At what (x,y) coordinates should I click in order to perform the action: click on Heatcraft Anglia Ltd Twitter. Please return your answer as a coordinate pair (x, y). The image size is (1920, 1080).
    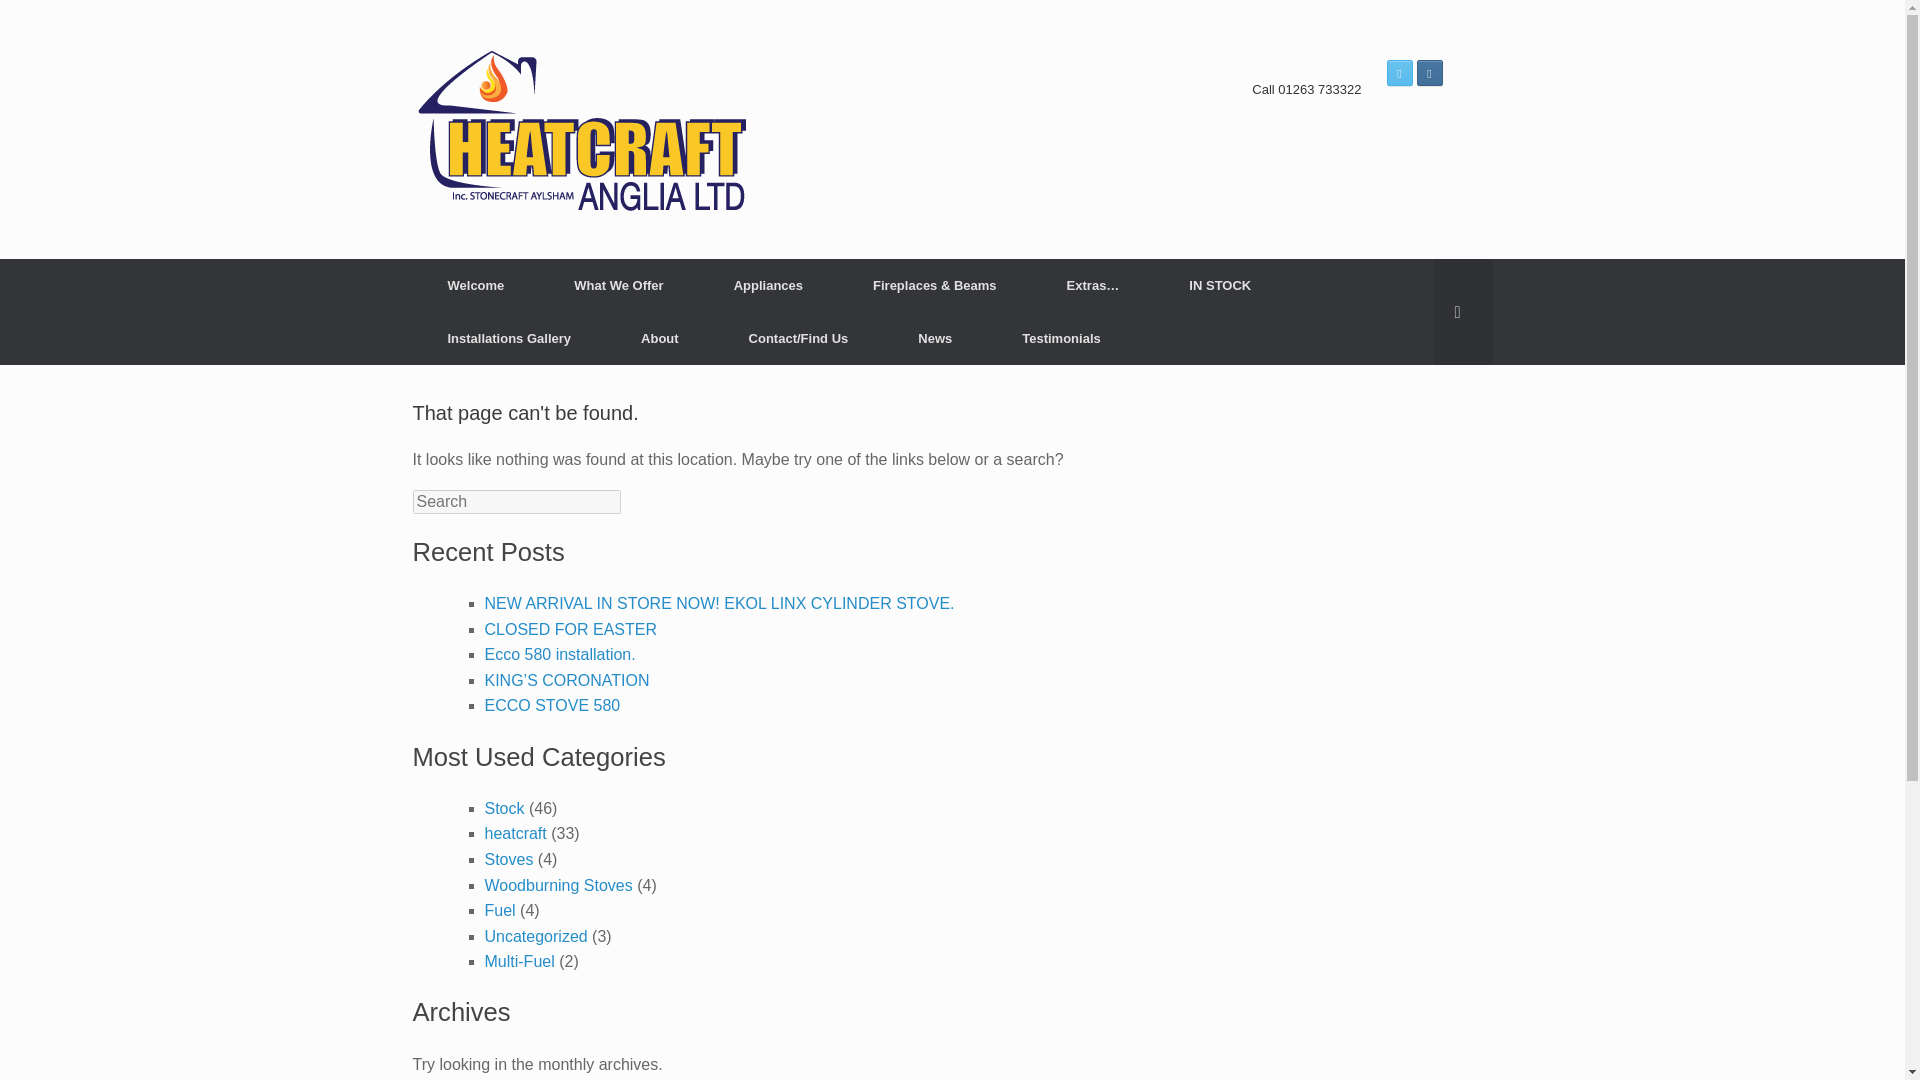
    Looking at the image, I should click on (1398, 73).